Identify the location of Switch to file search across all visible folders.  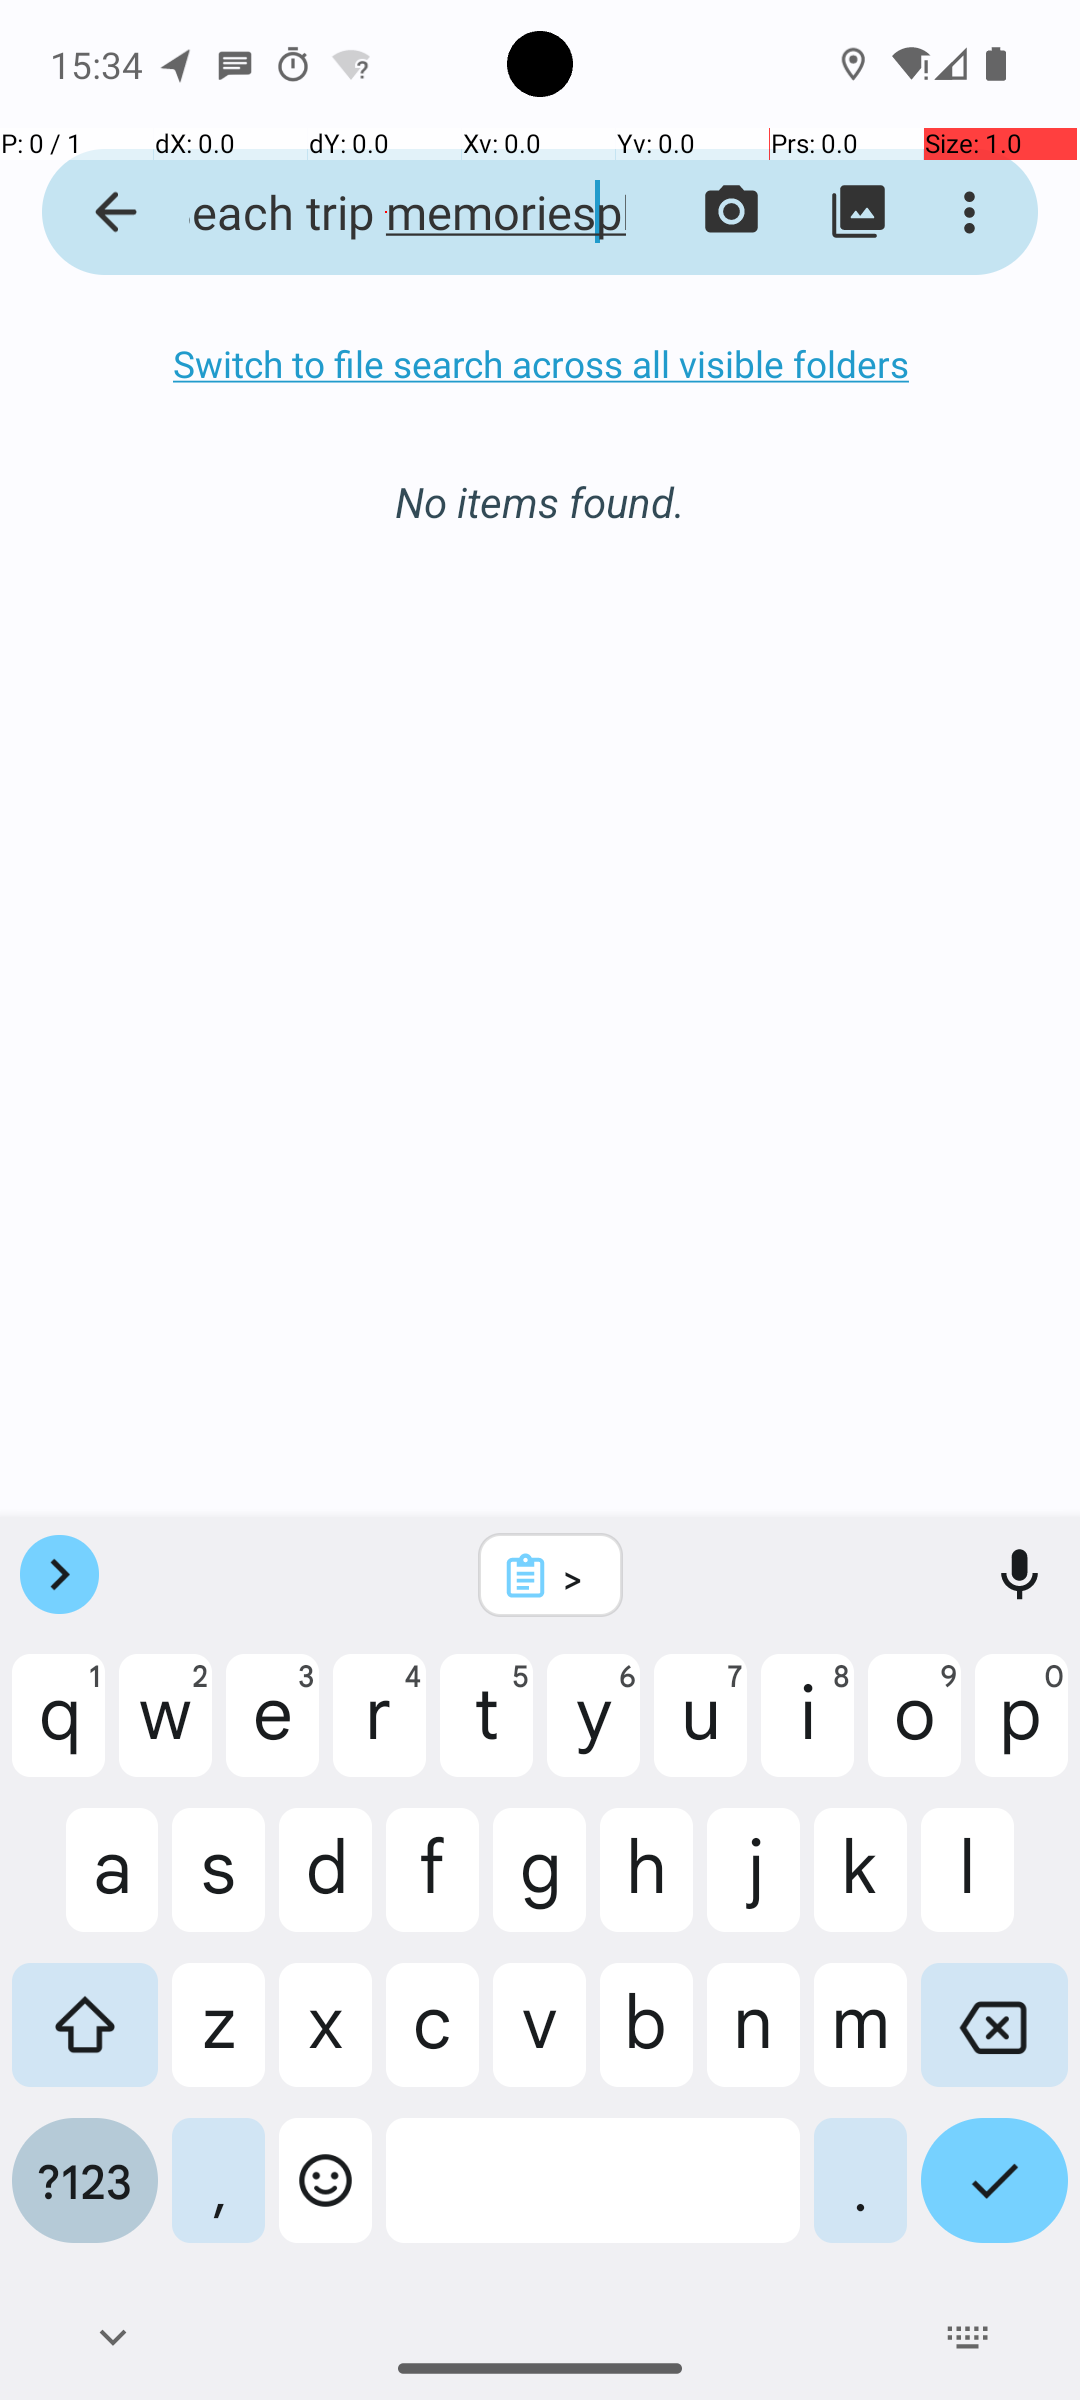
(540, 364).